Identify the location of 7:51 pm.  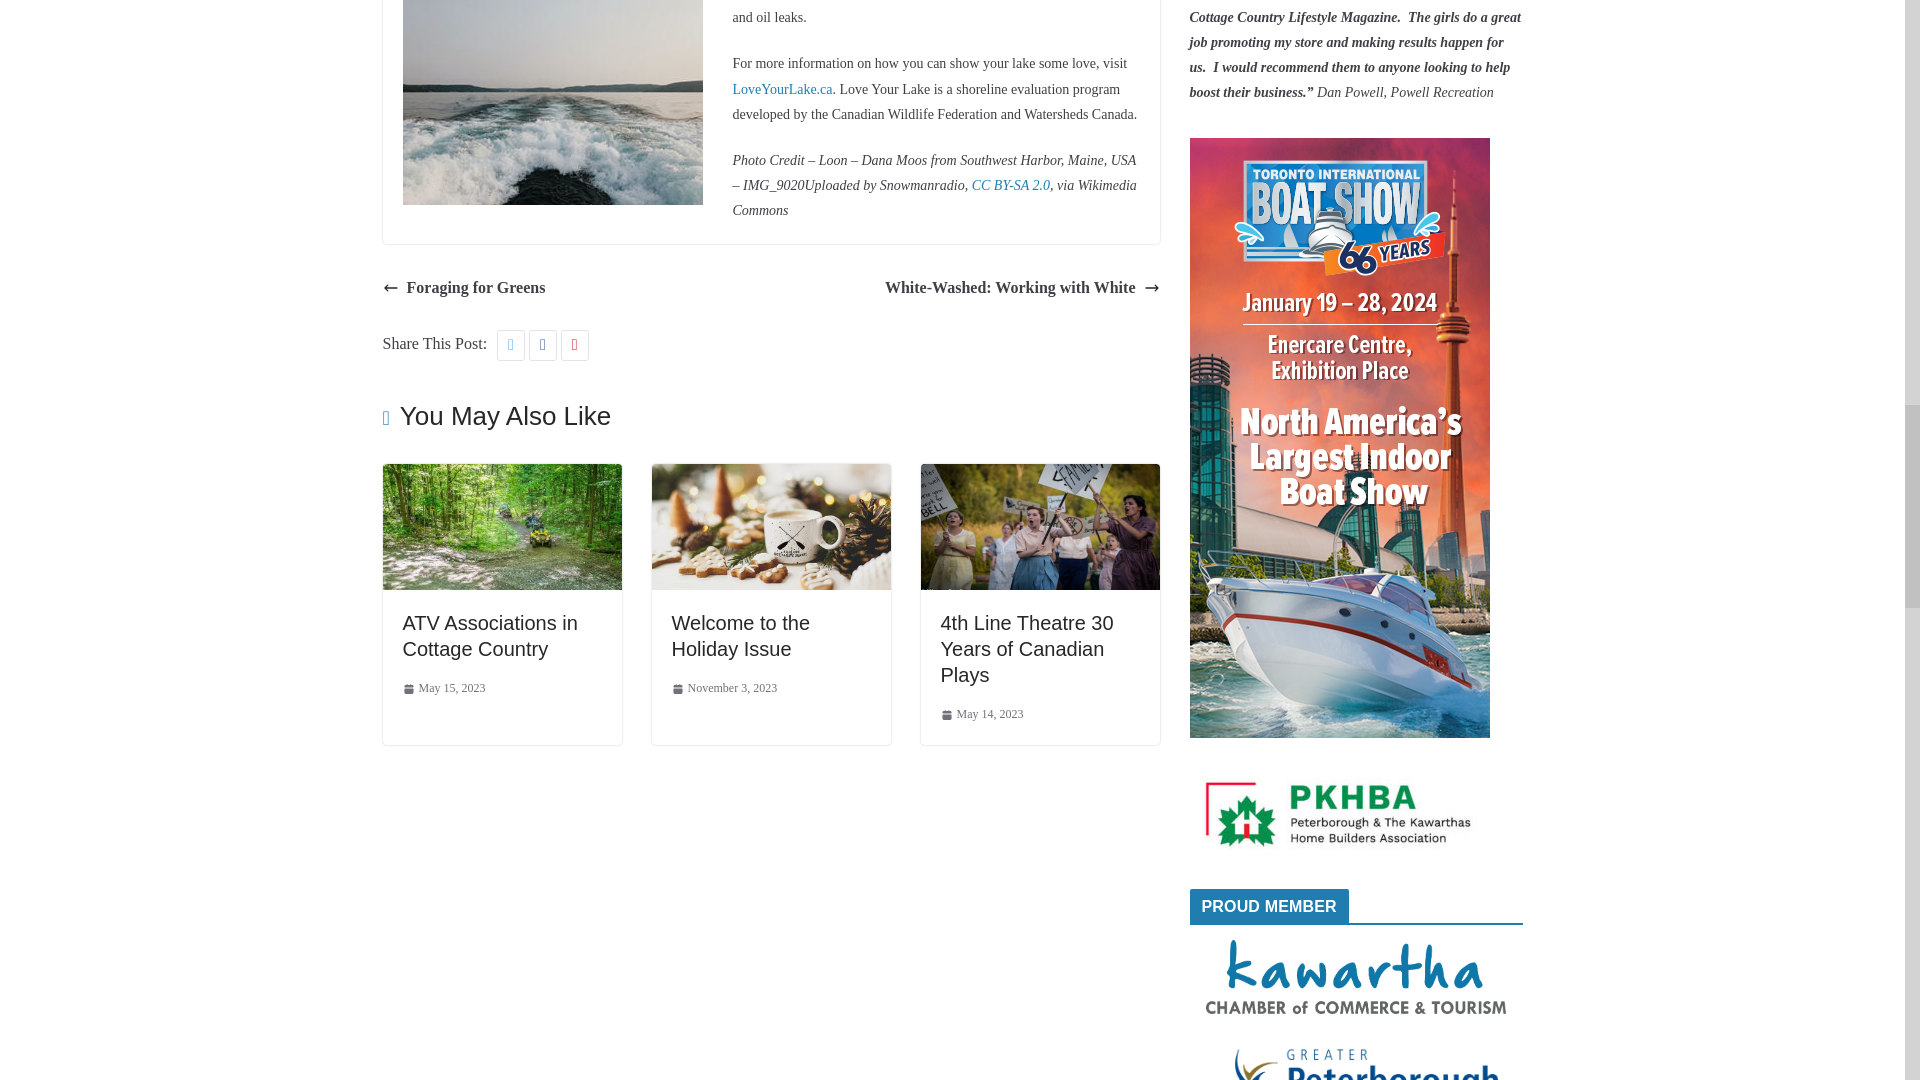
(724, 688).